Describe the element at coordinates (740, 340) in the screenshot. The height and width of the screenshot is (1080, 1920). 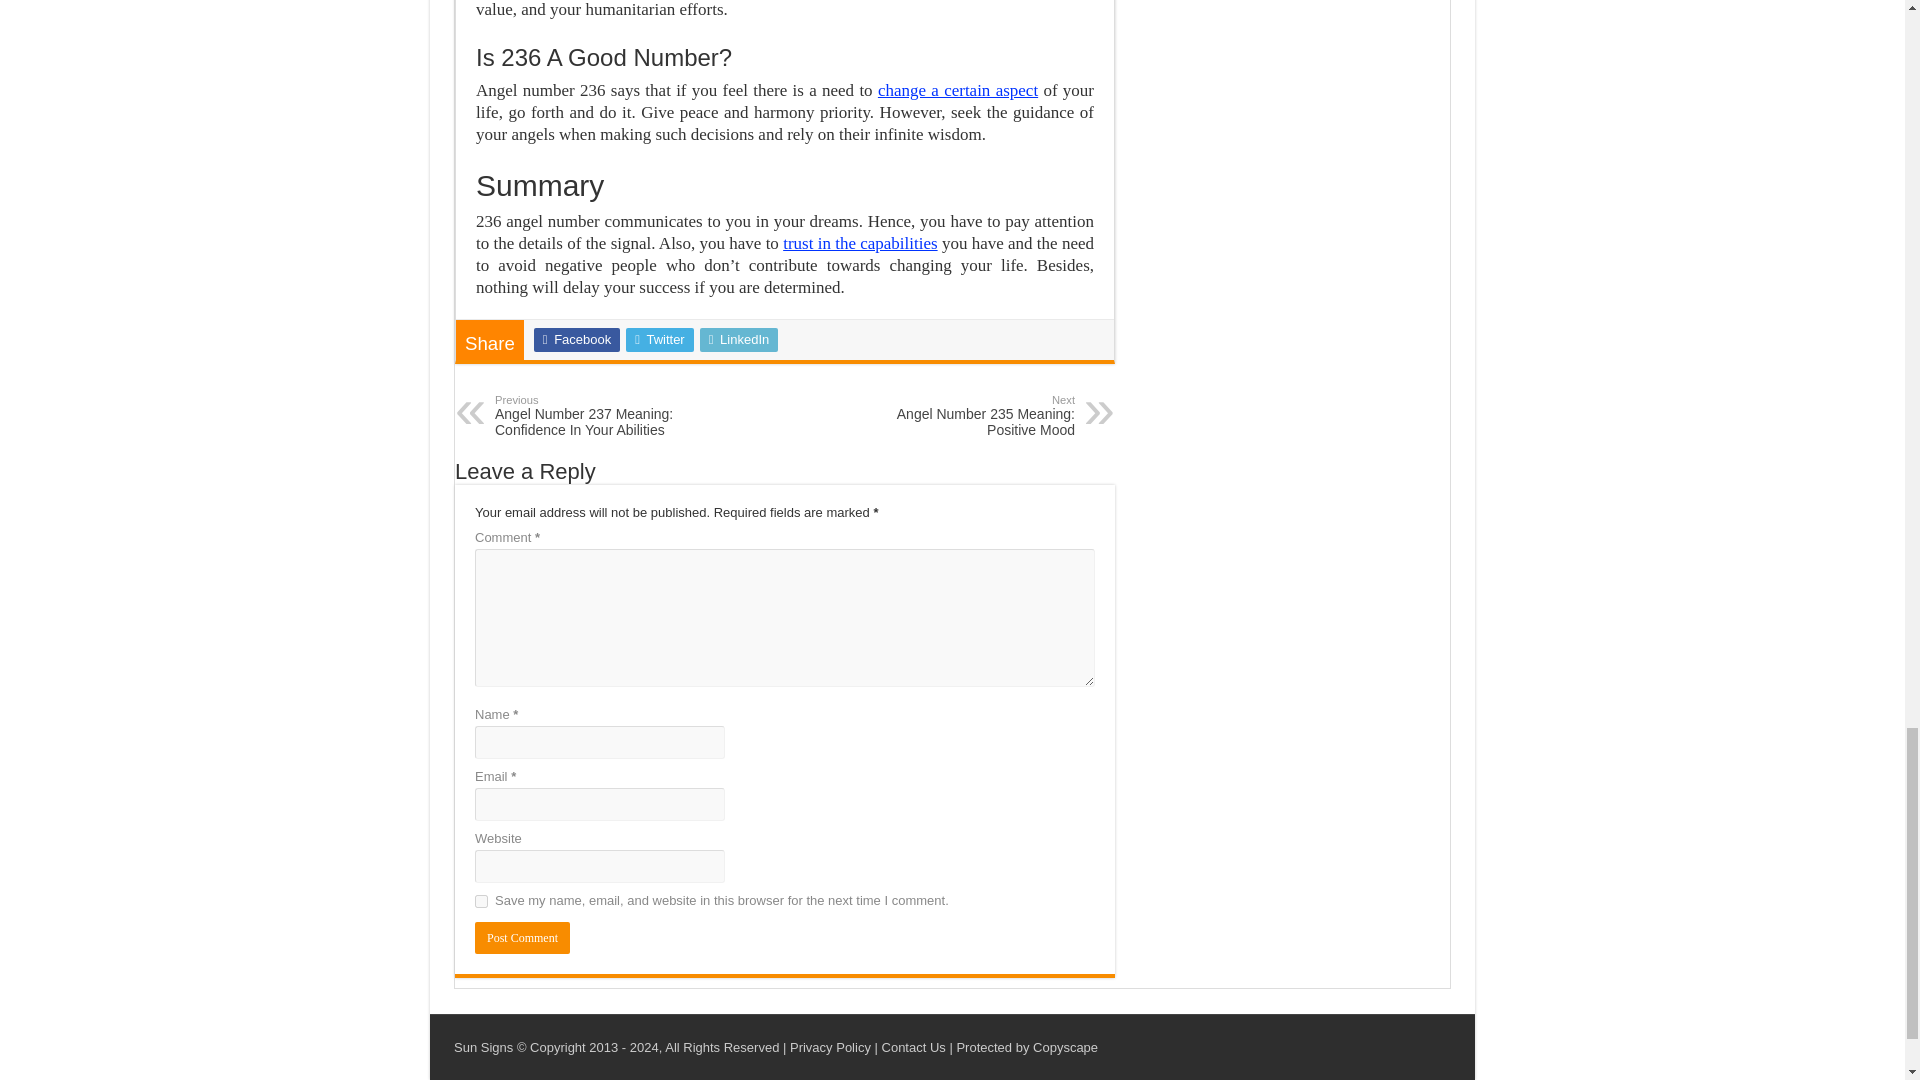
I see `LinkedIn` at that location.